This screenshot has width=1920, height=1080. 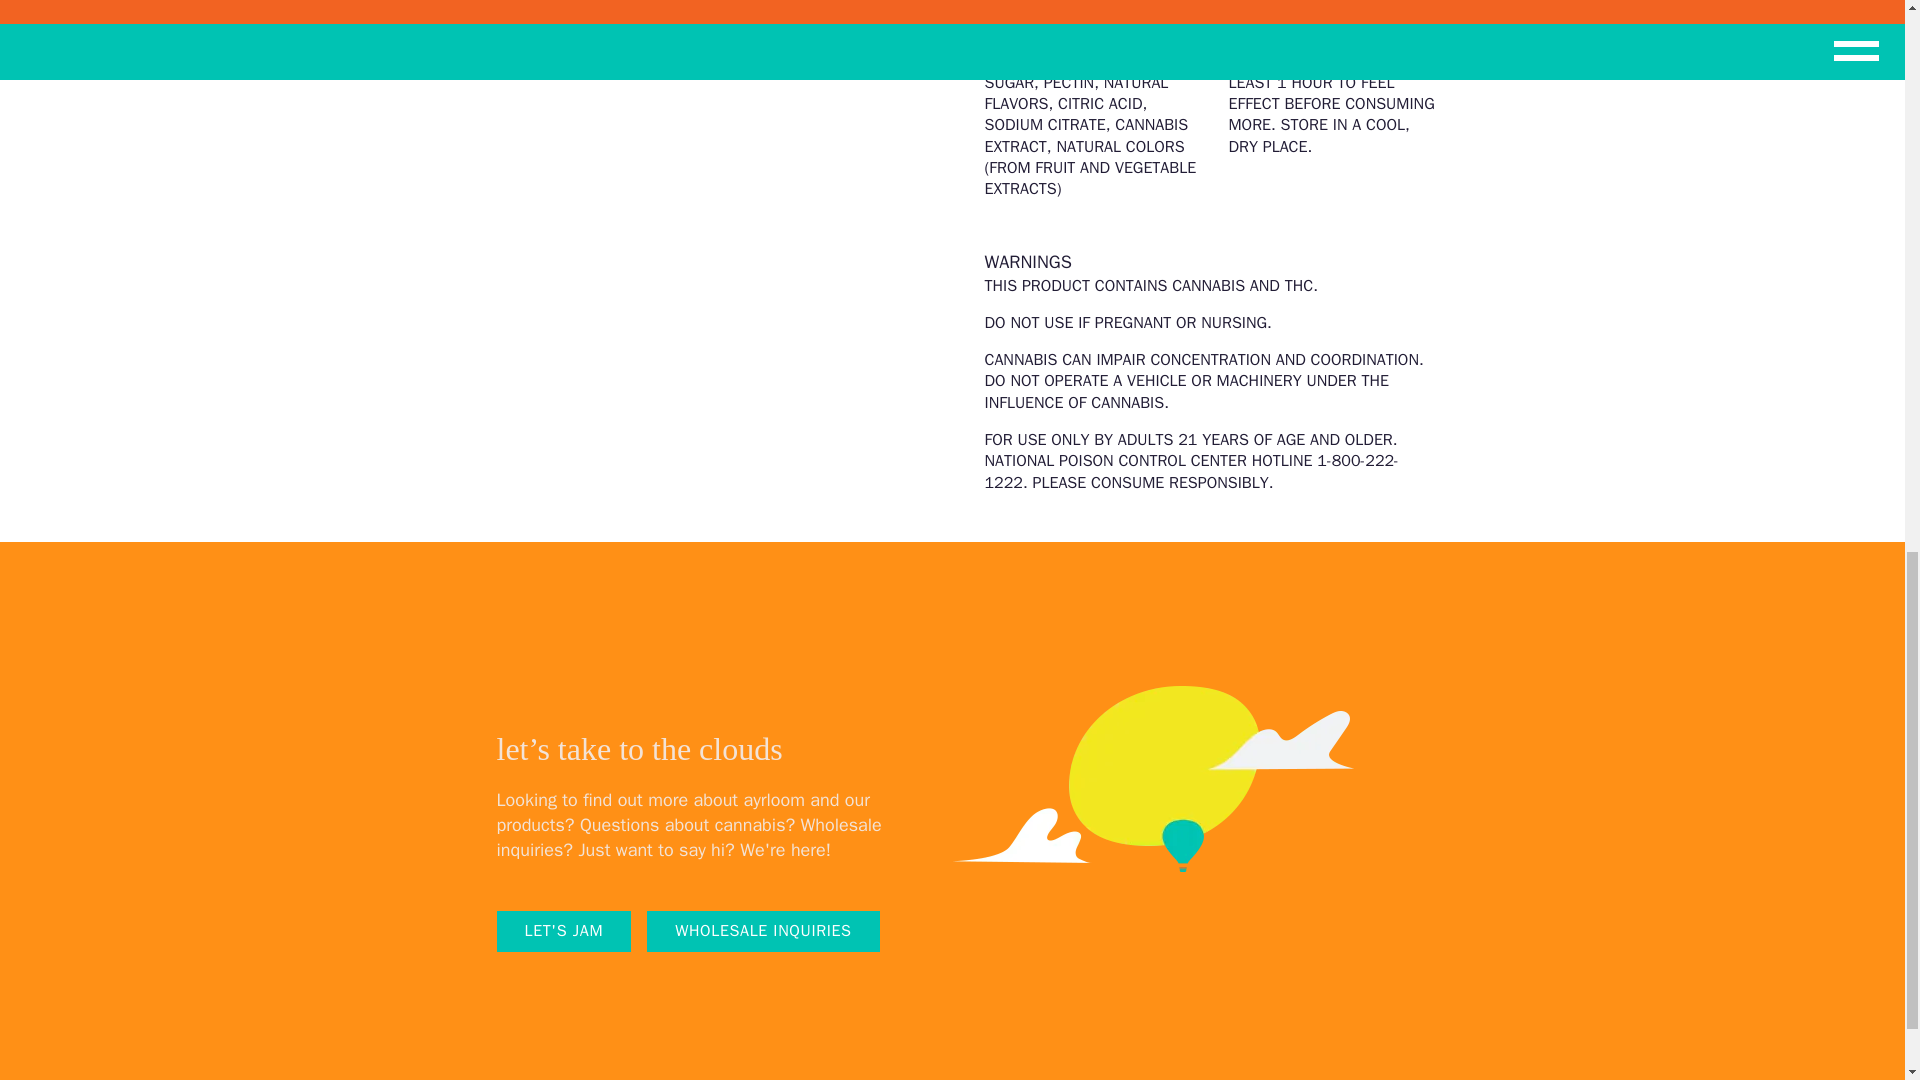 I want to click on WHOLESALE INQUIRIES, so click(x=763, y=932).